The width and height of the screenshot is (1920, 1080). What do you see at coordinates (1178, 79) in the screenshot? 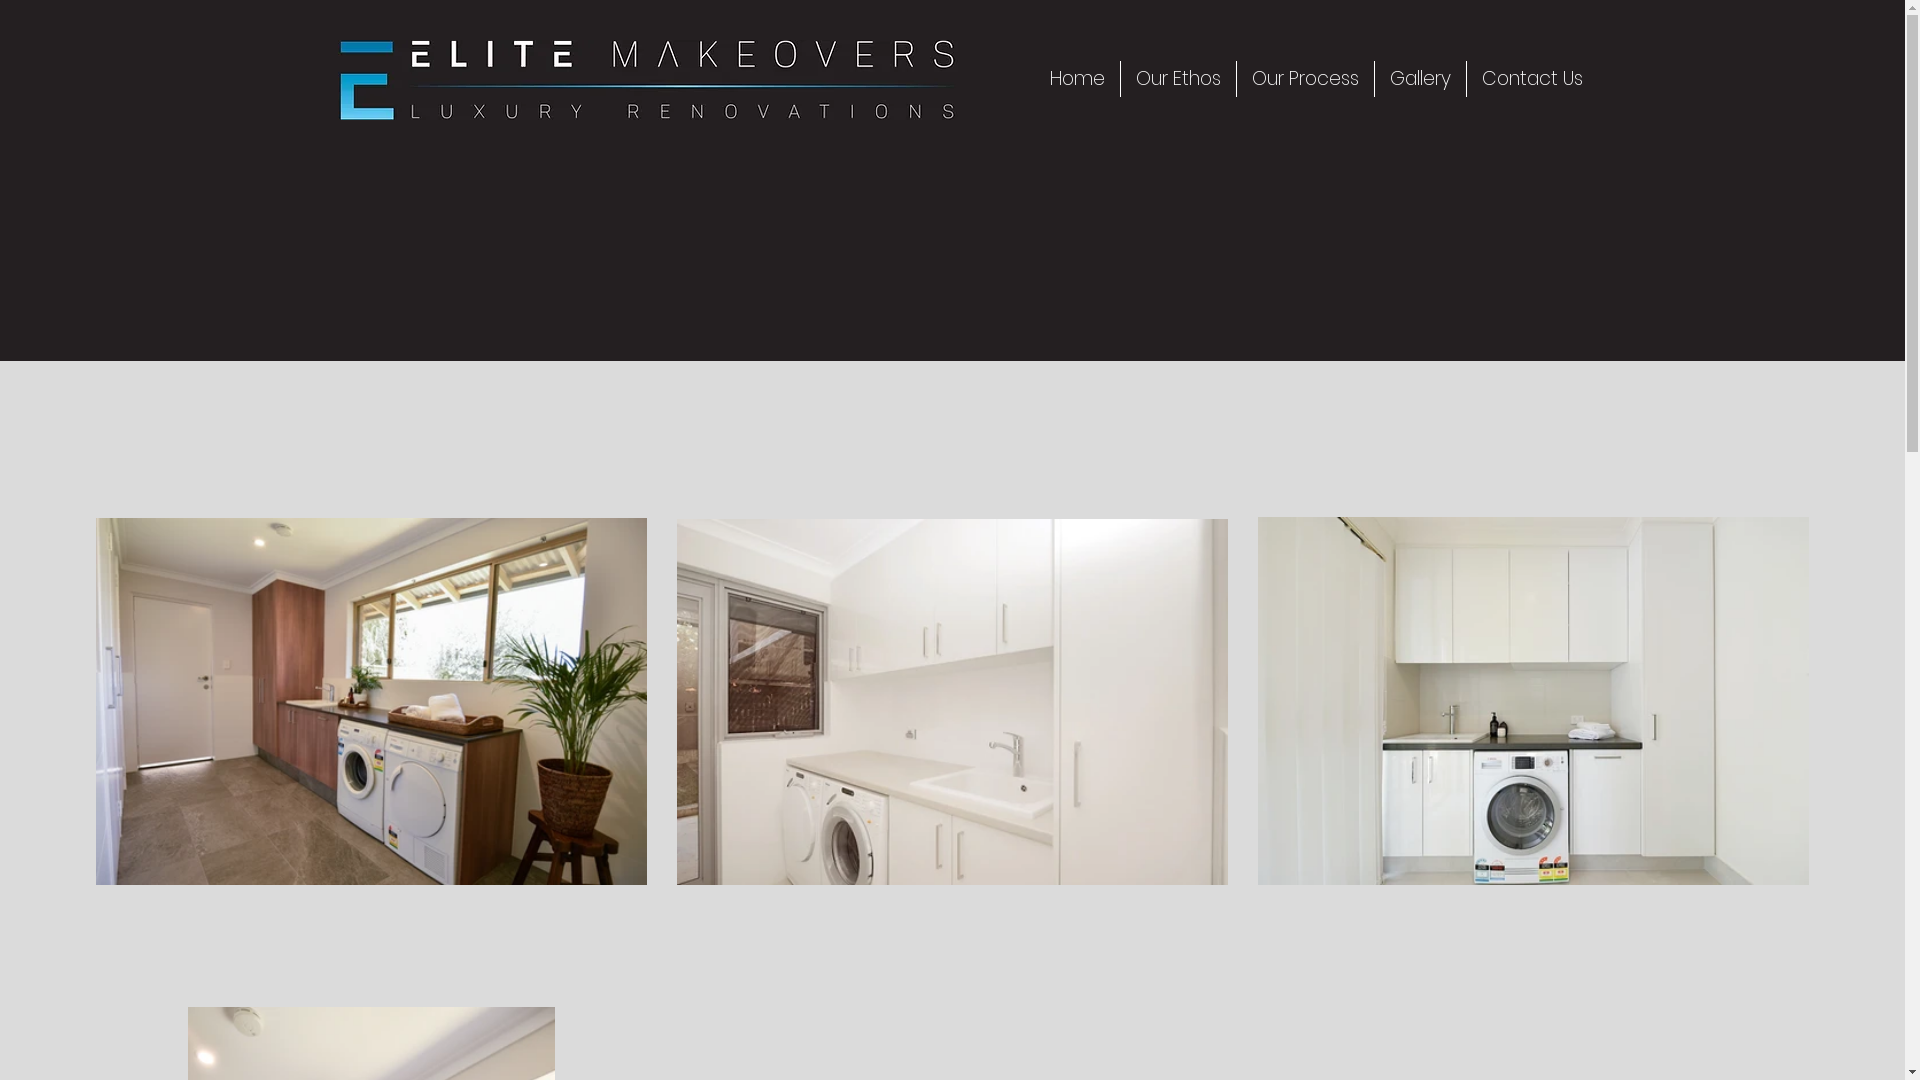
I see `Our Ethos` at bounding box center [1178, 79].